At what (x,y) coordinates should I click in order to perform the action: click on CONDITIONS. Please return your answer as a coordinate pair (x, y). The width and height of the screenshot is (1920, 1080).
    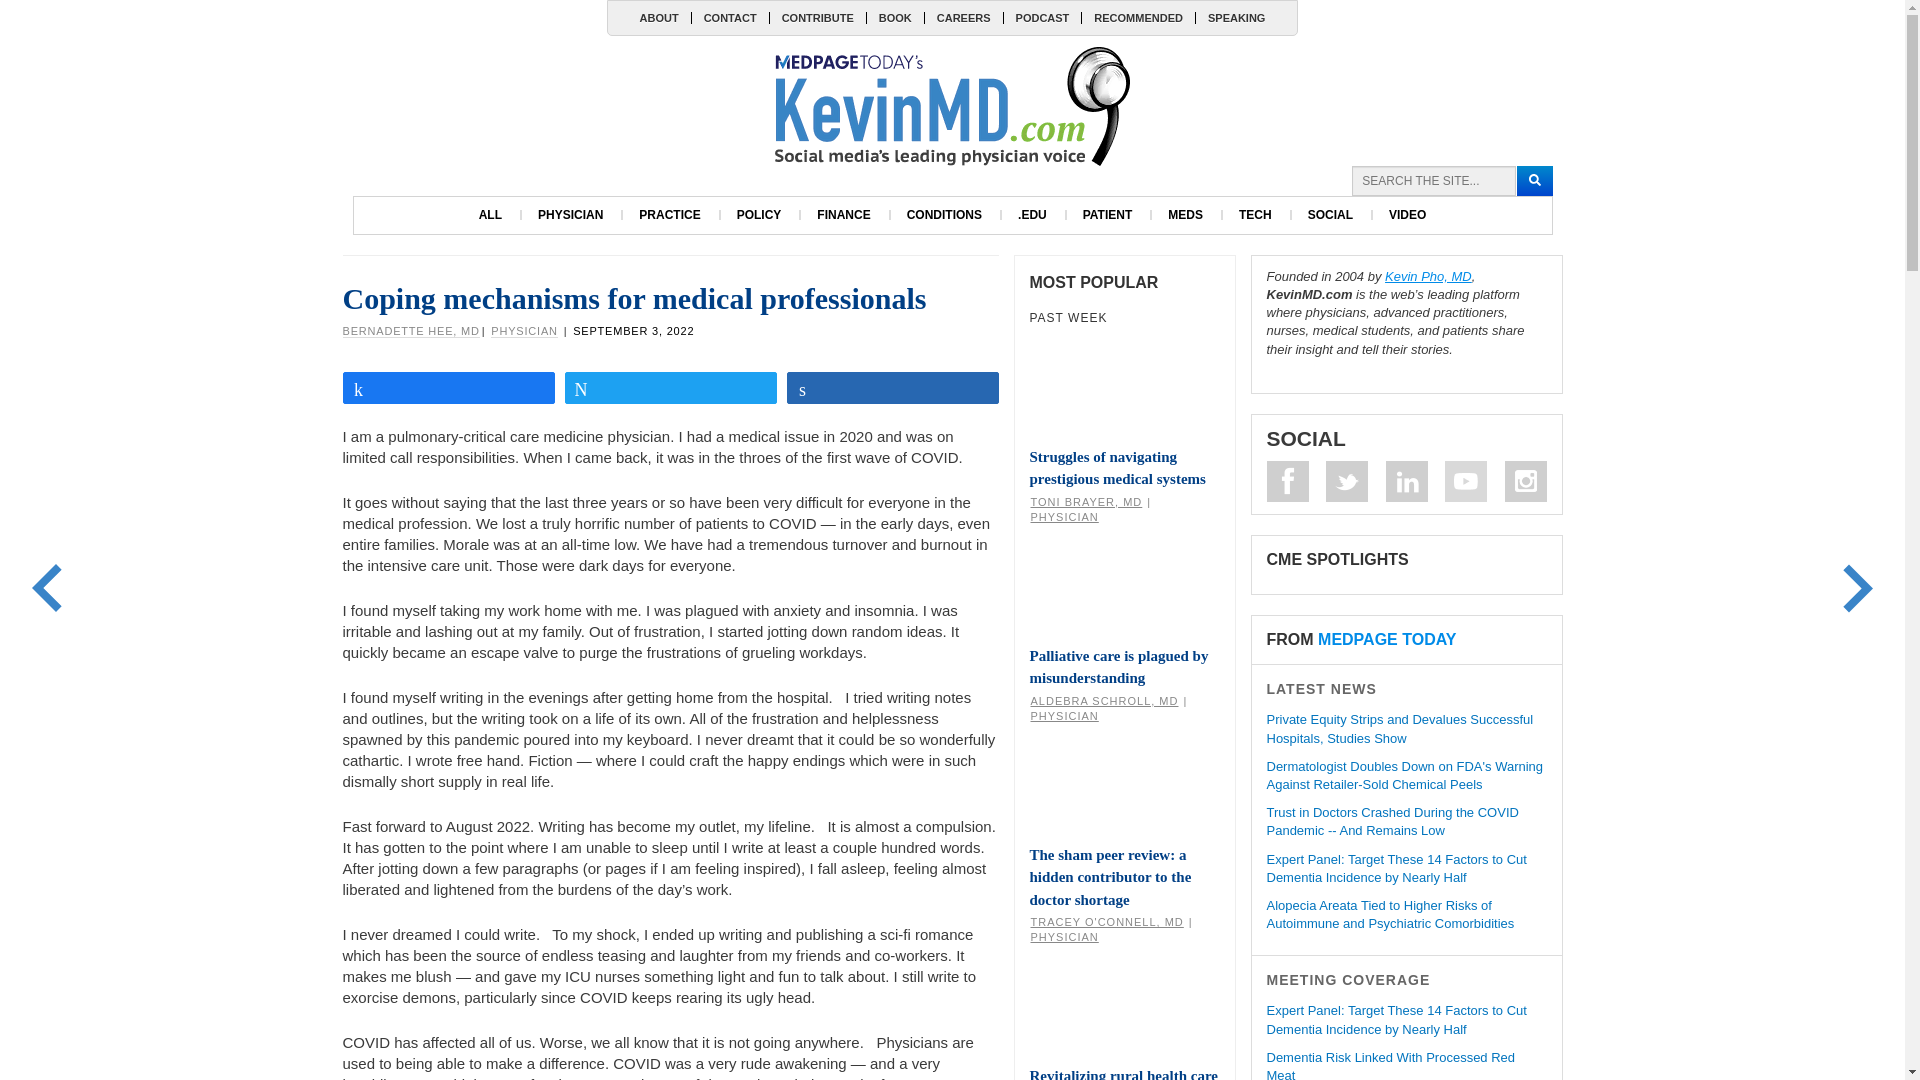
    Looking at the image, I should click on (944, 215).